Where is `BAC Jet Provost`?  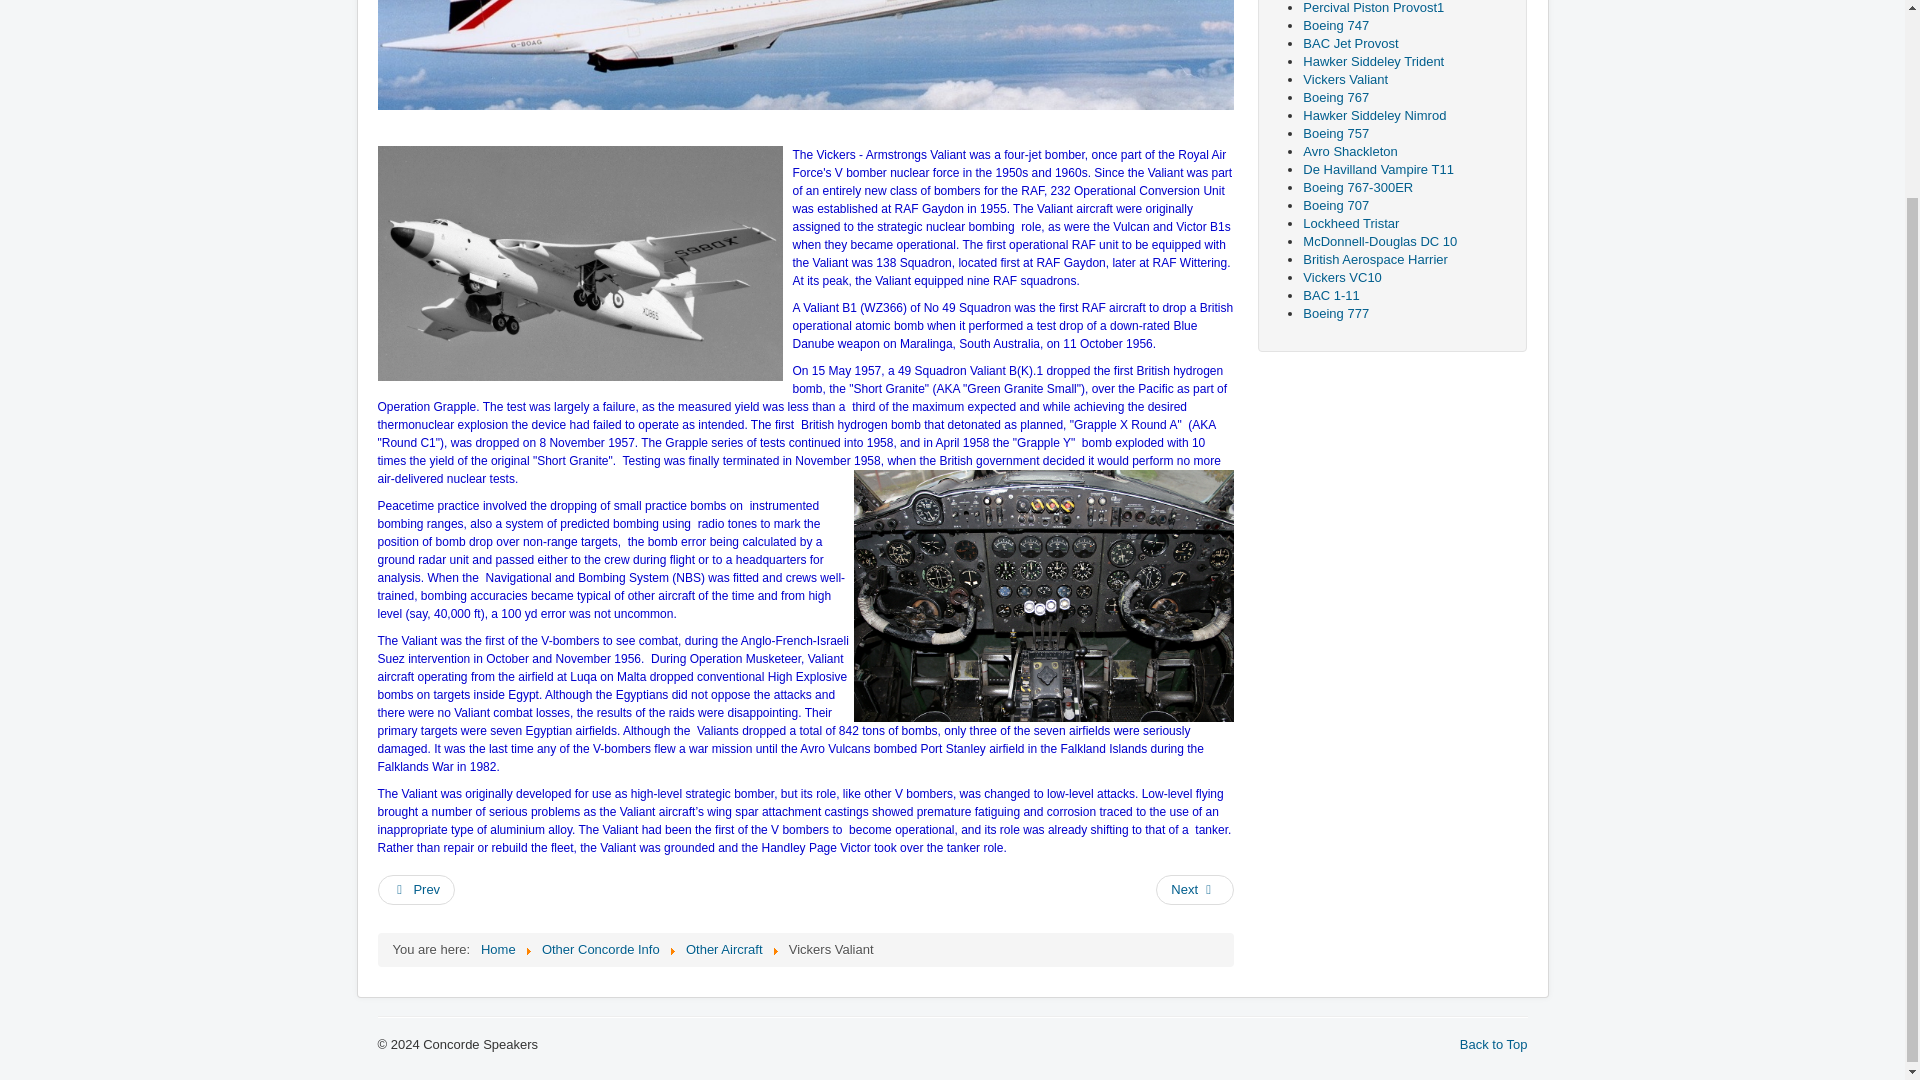 BAC Jet Provost is located at coordinates (1350, 42).